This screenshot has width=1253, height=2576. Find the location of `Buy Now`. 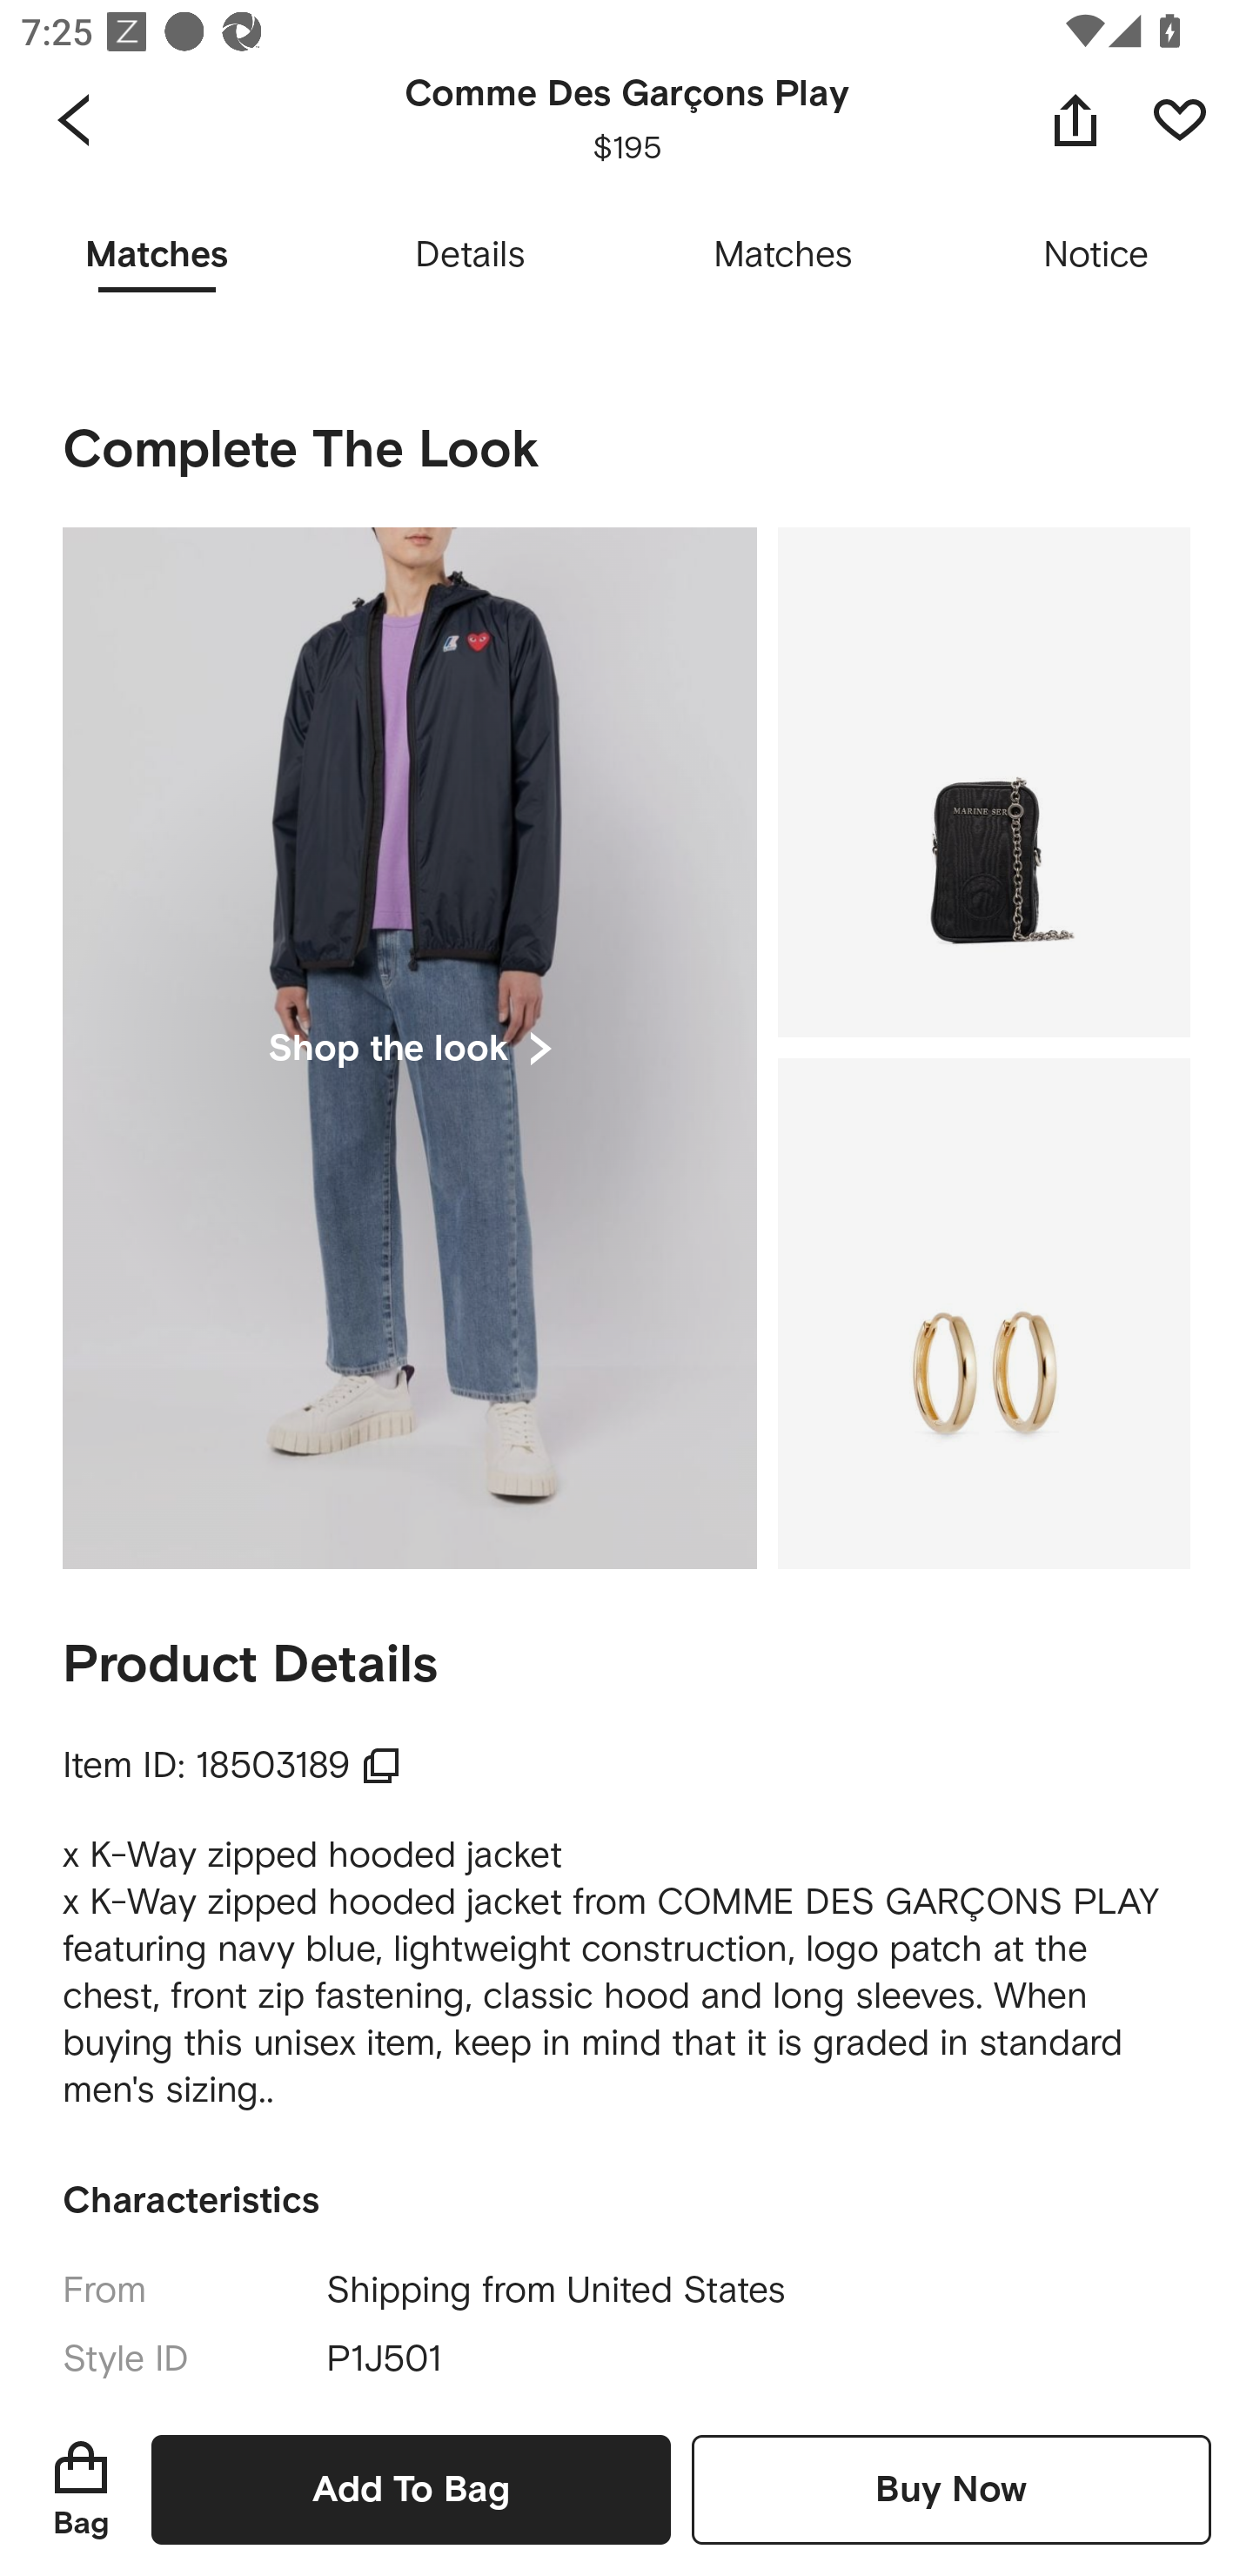

Buy Now is located at coordinates (951, 2489).